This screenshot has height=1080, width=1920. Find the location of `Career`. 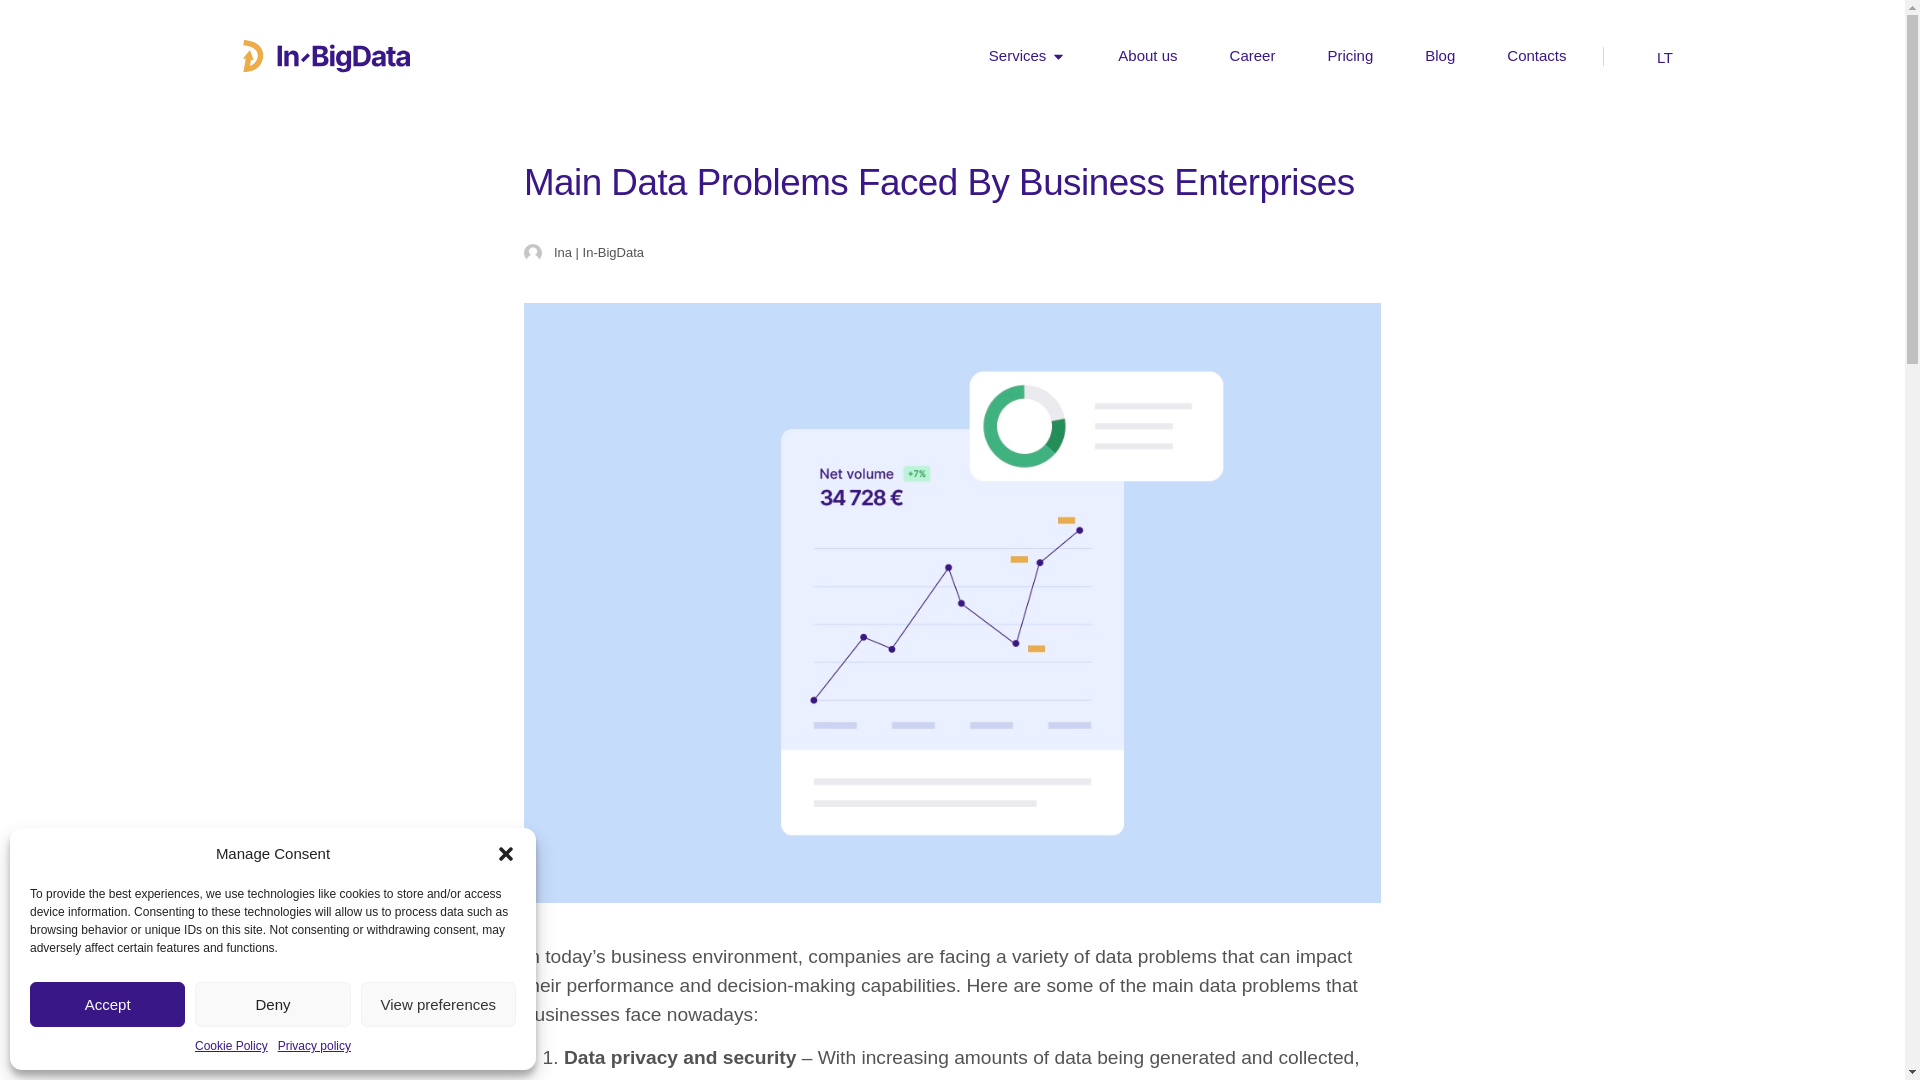

Career is located at coordinates (1253, 56).